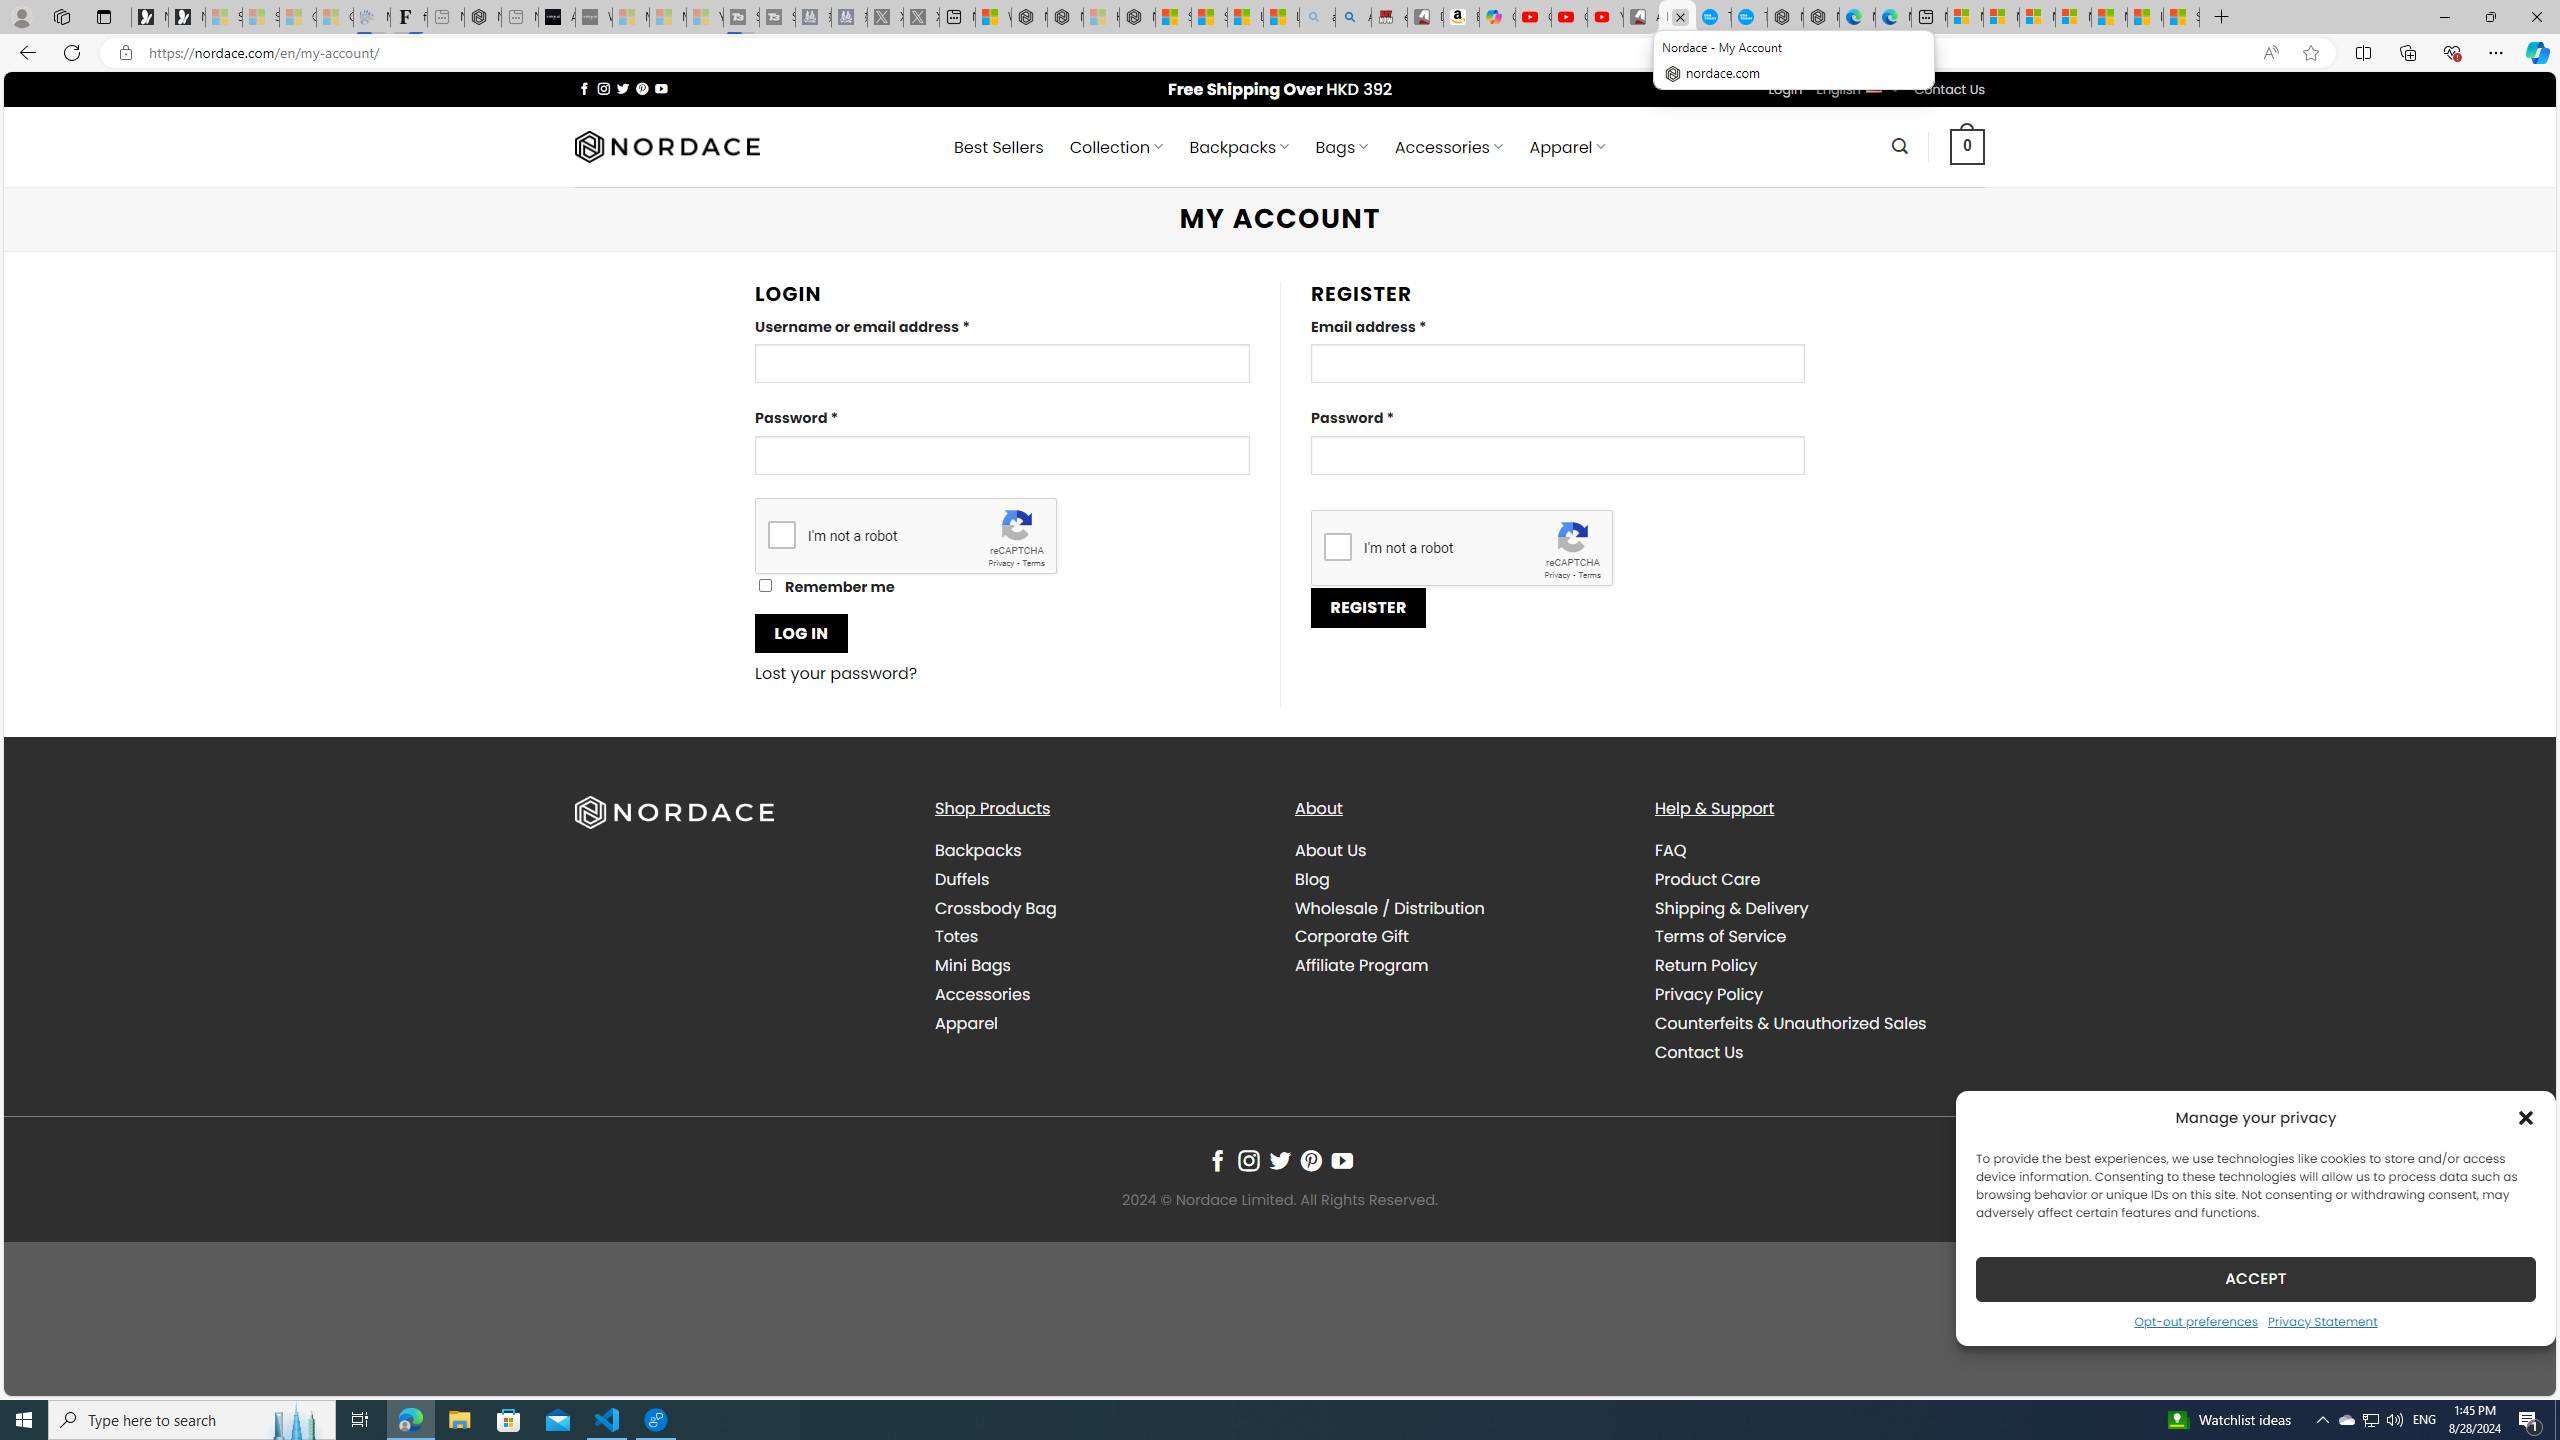  What do you see at coordinates (1368, 607) in the screenshot?
I see `REGISTER` at bounding box center [1368, 607].